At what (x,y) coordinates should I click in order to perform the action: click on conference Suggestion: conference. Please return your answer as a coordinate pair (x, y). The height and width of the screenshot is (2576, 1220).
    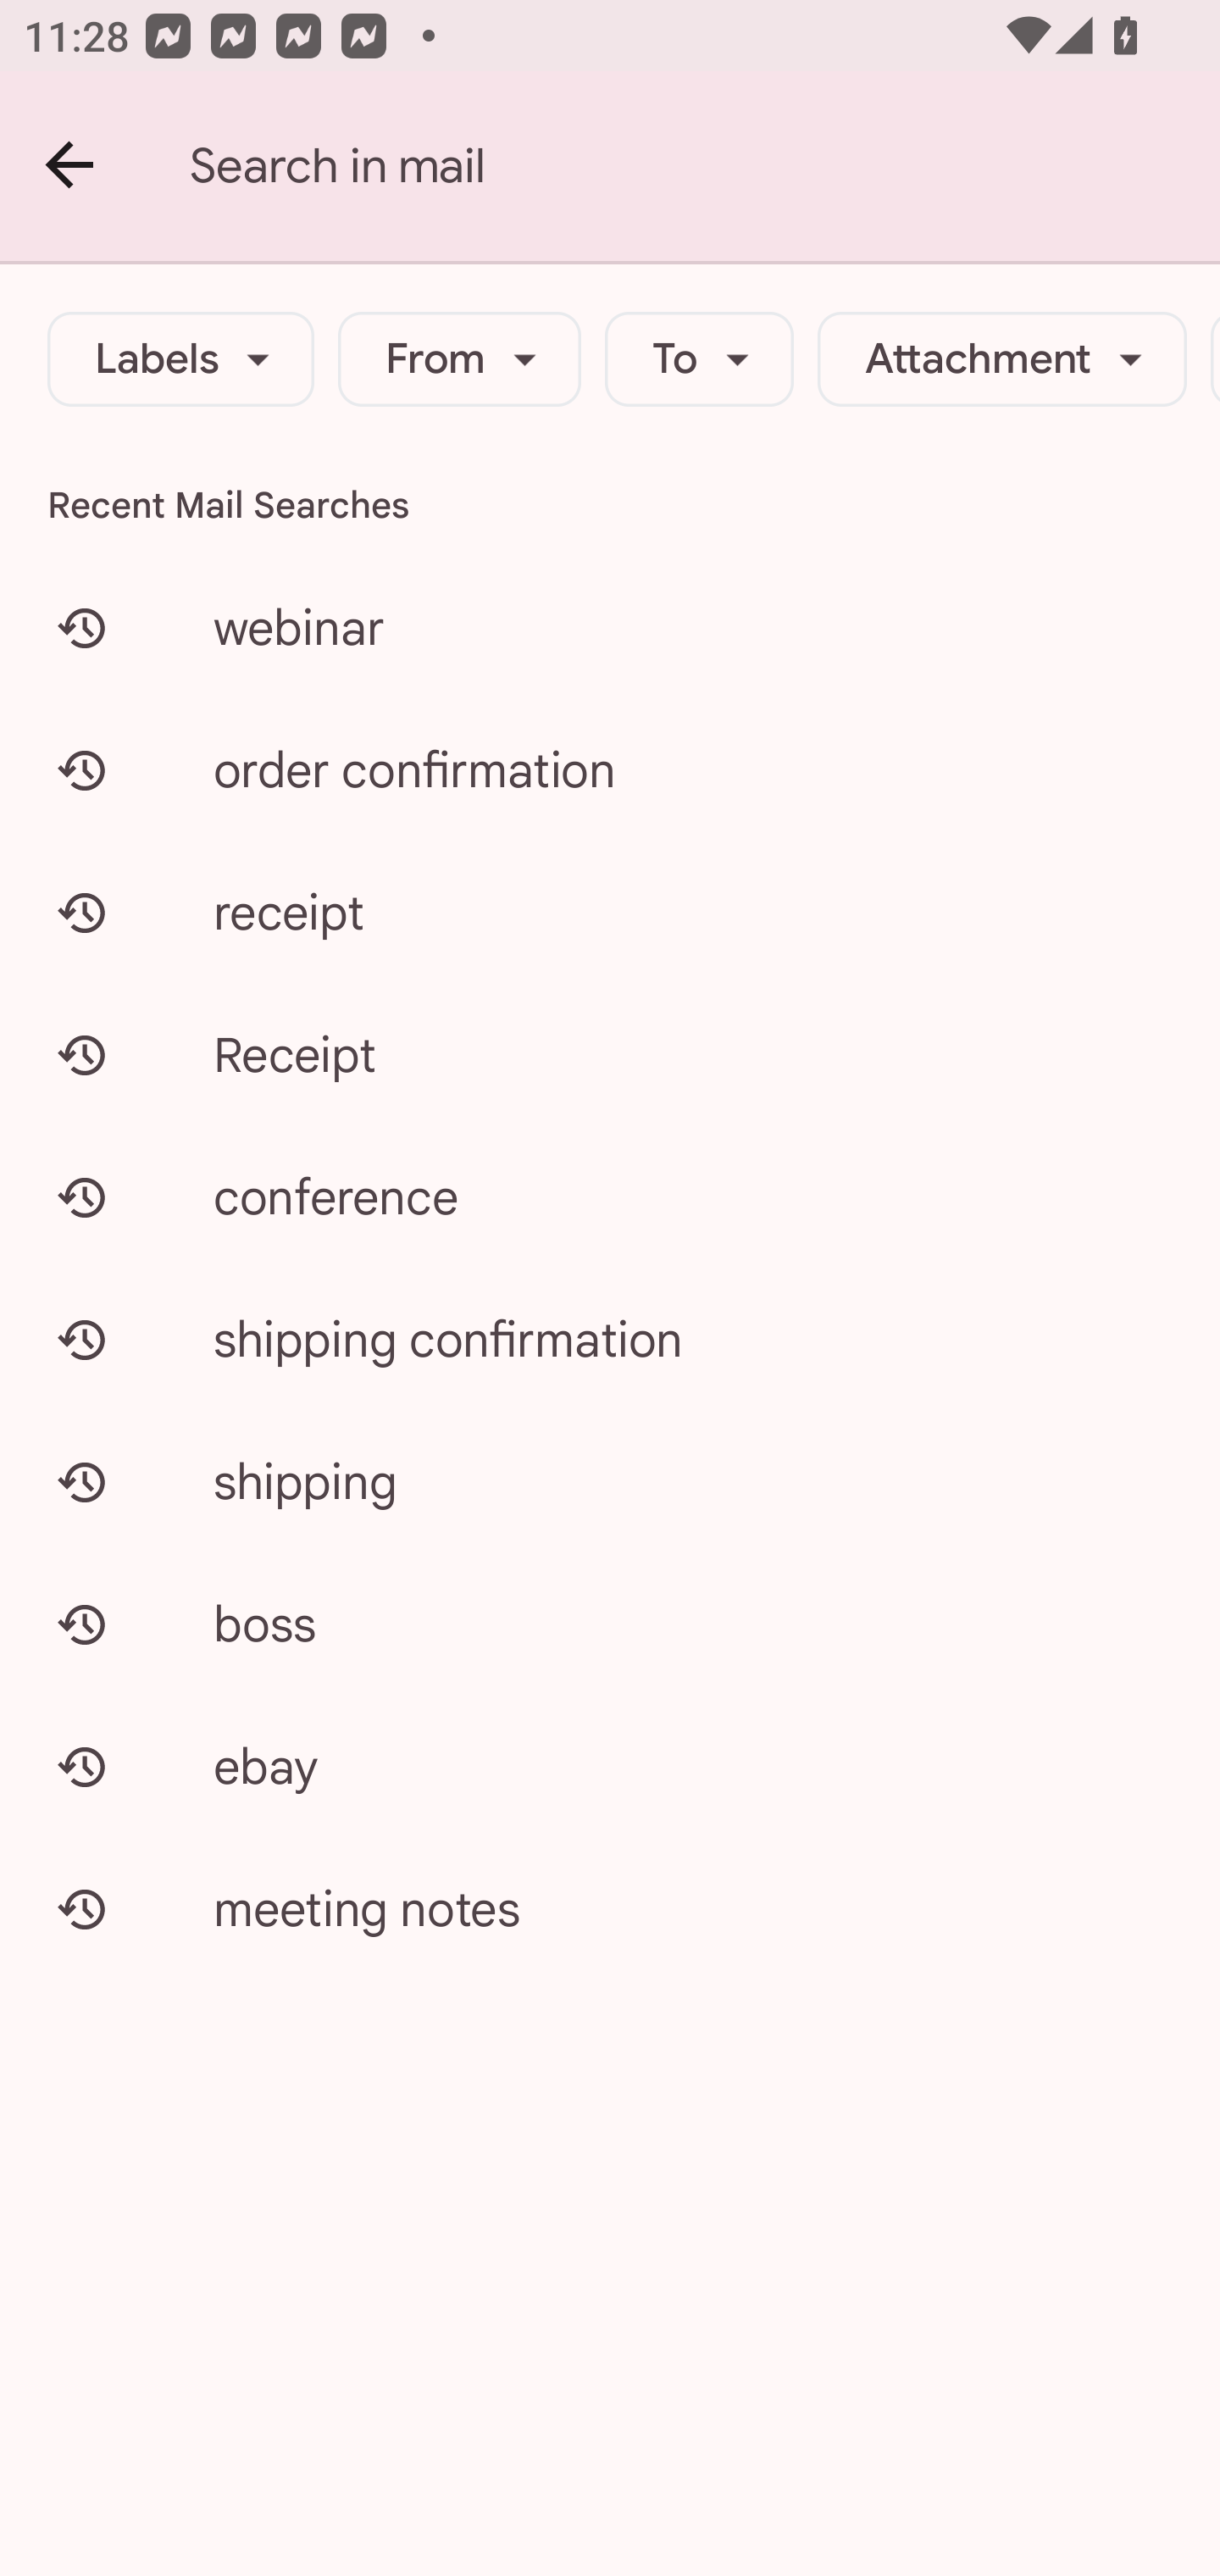
    Looking at the image, I should click on (610, 1196).